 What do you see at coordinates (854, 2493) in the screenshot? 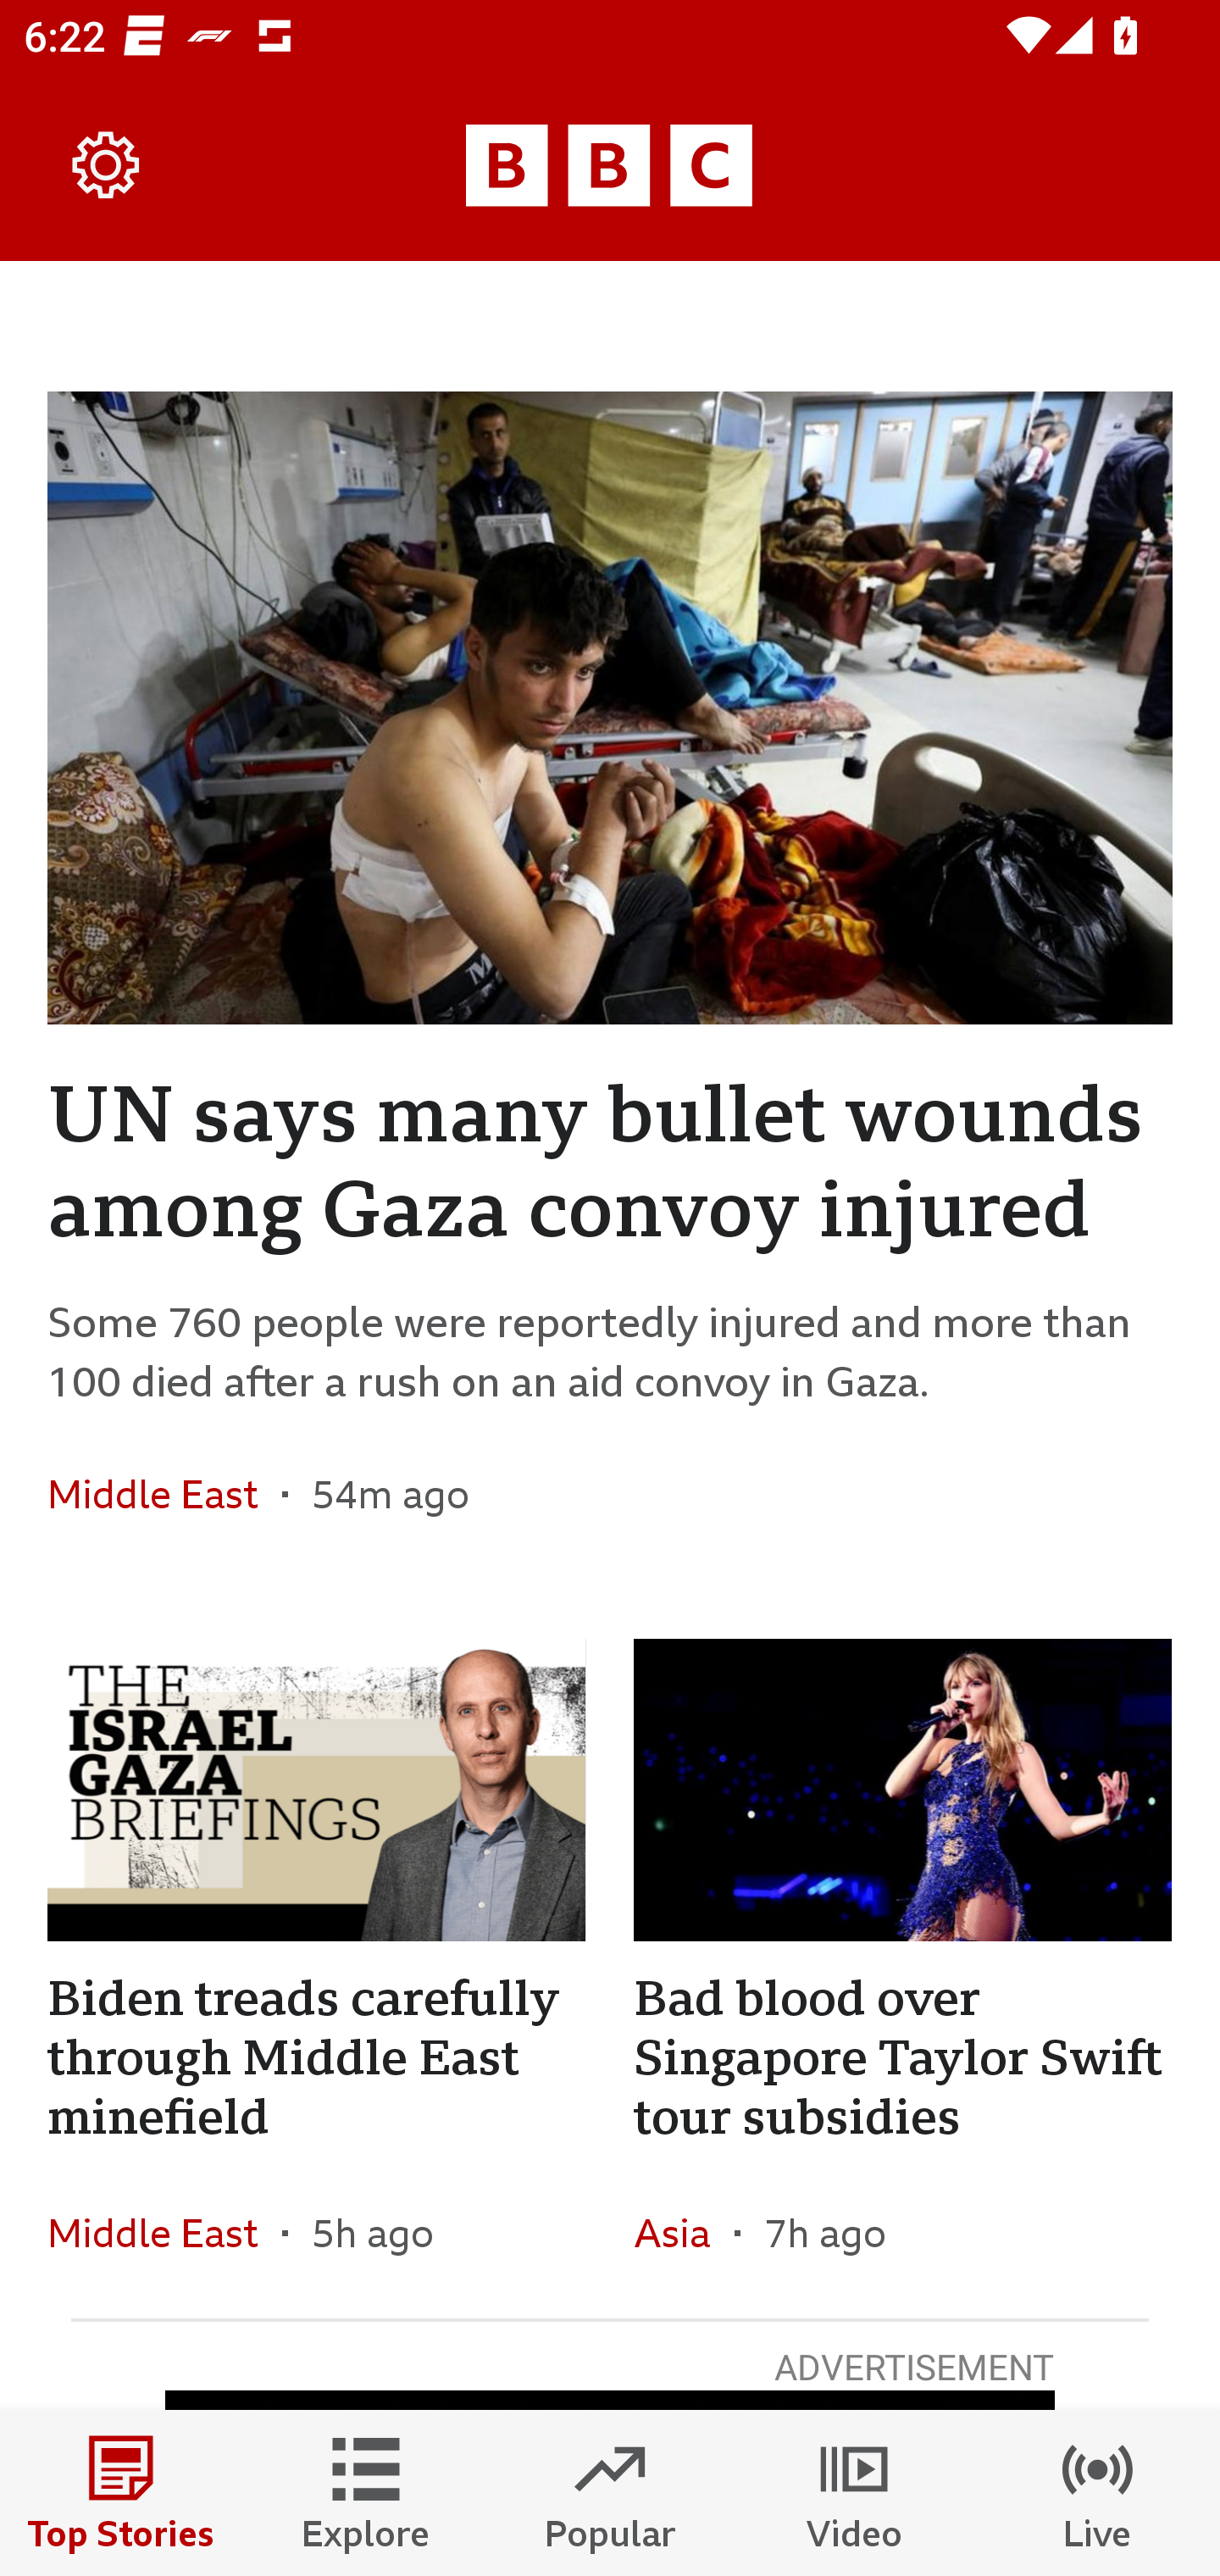
I see `Video` at bounding box center [854, 2493].